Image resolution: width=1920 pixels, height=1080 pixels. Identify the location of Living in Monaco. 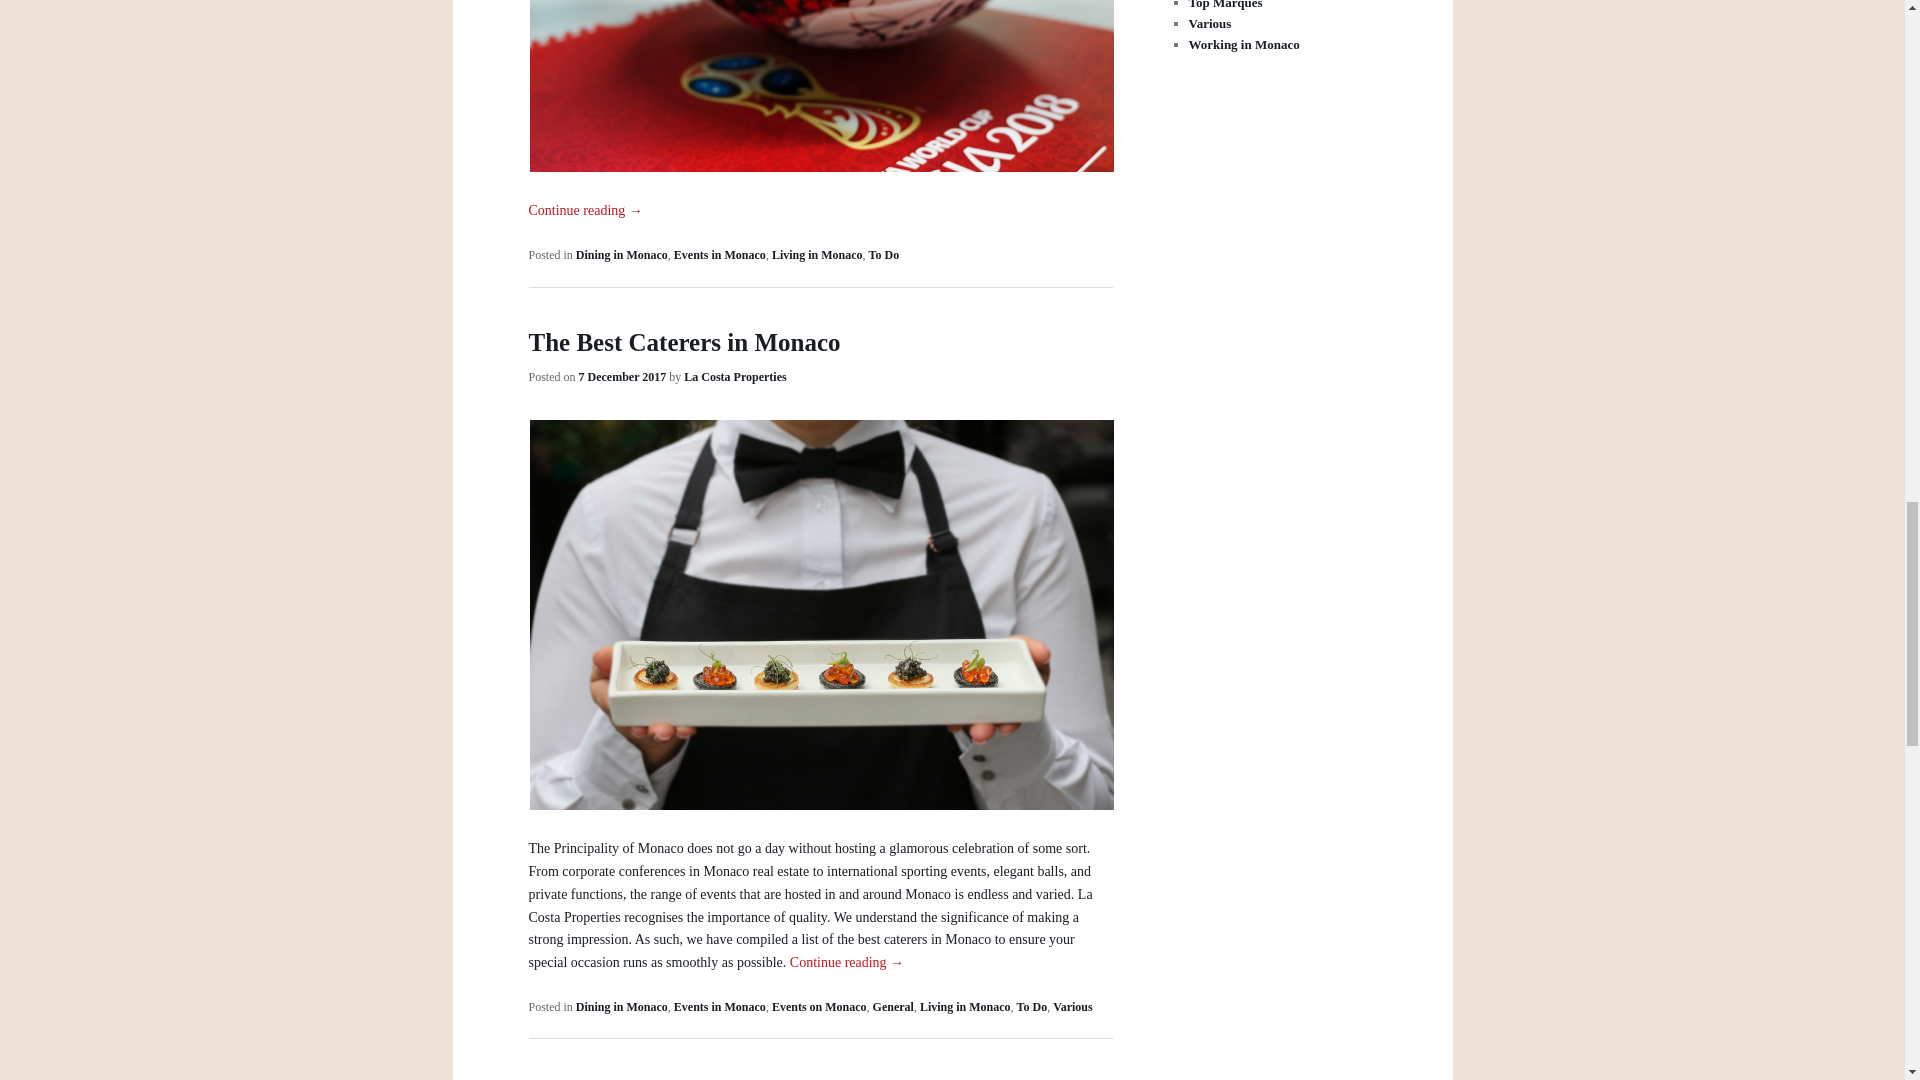
(965, 1007).